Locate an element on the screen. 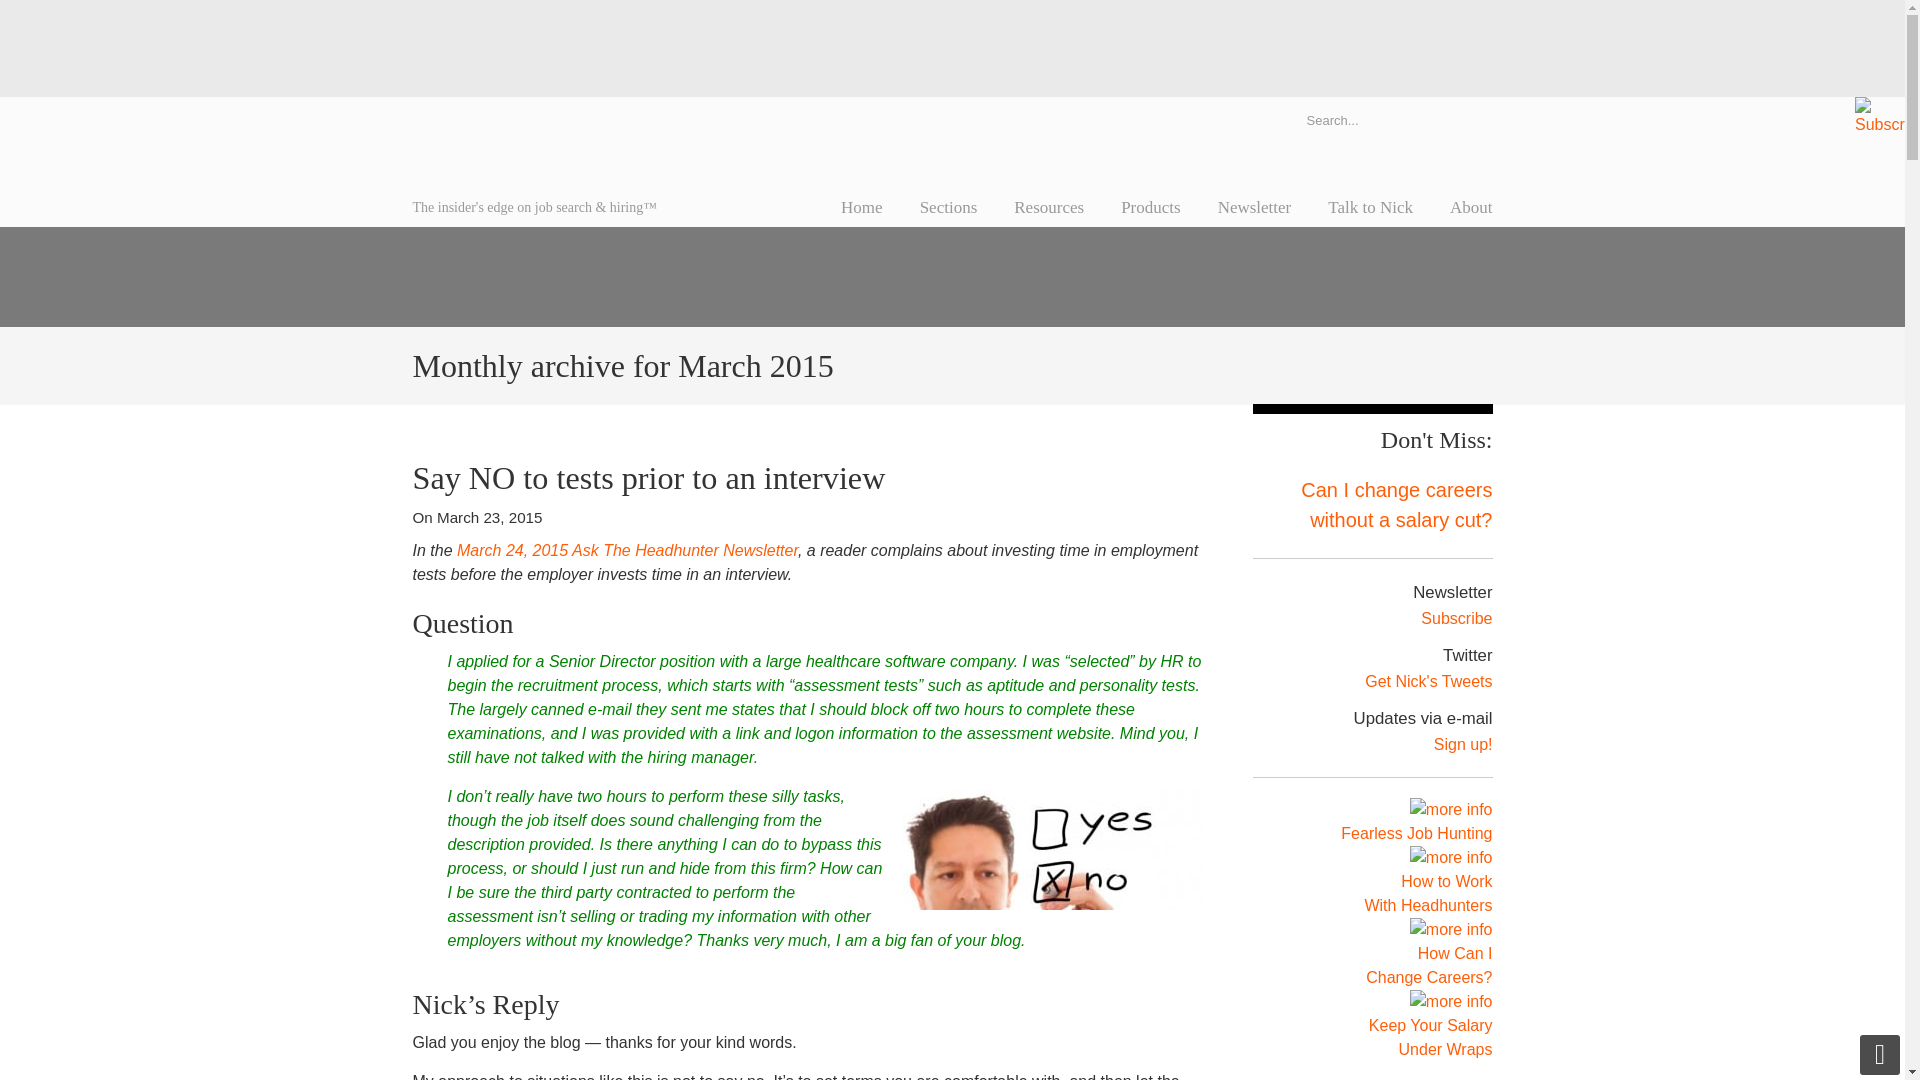 This screenshot has height=1080, width=1920. Newsletter is located at coordinates (1254, 207).